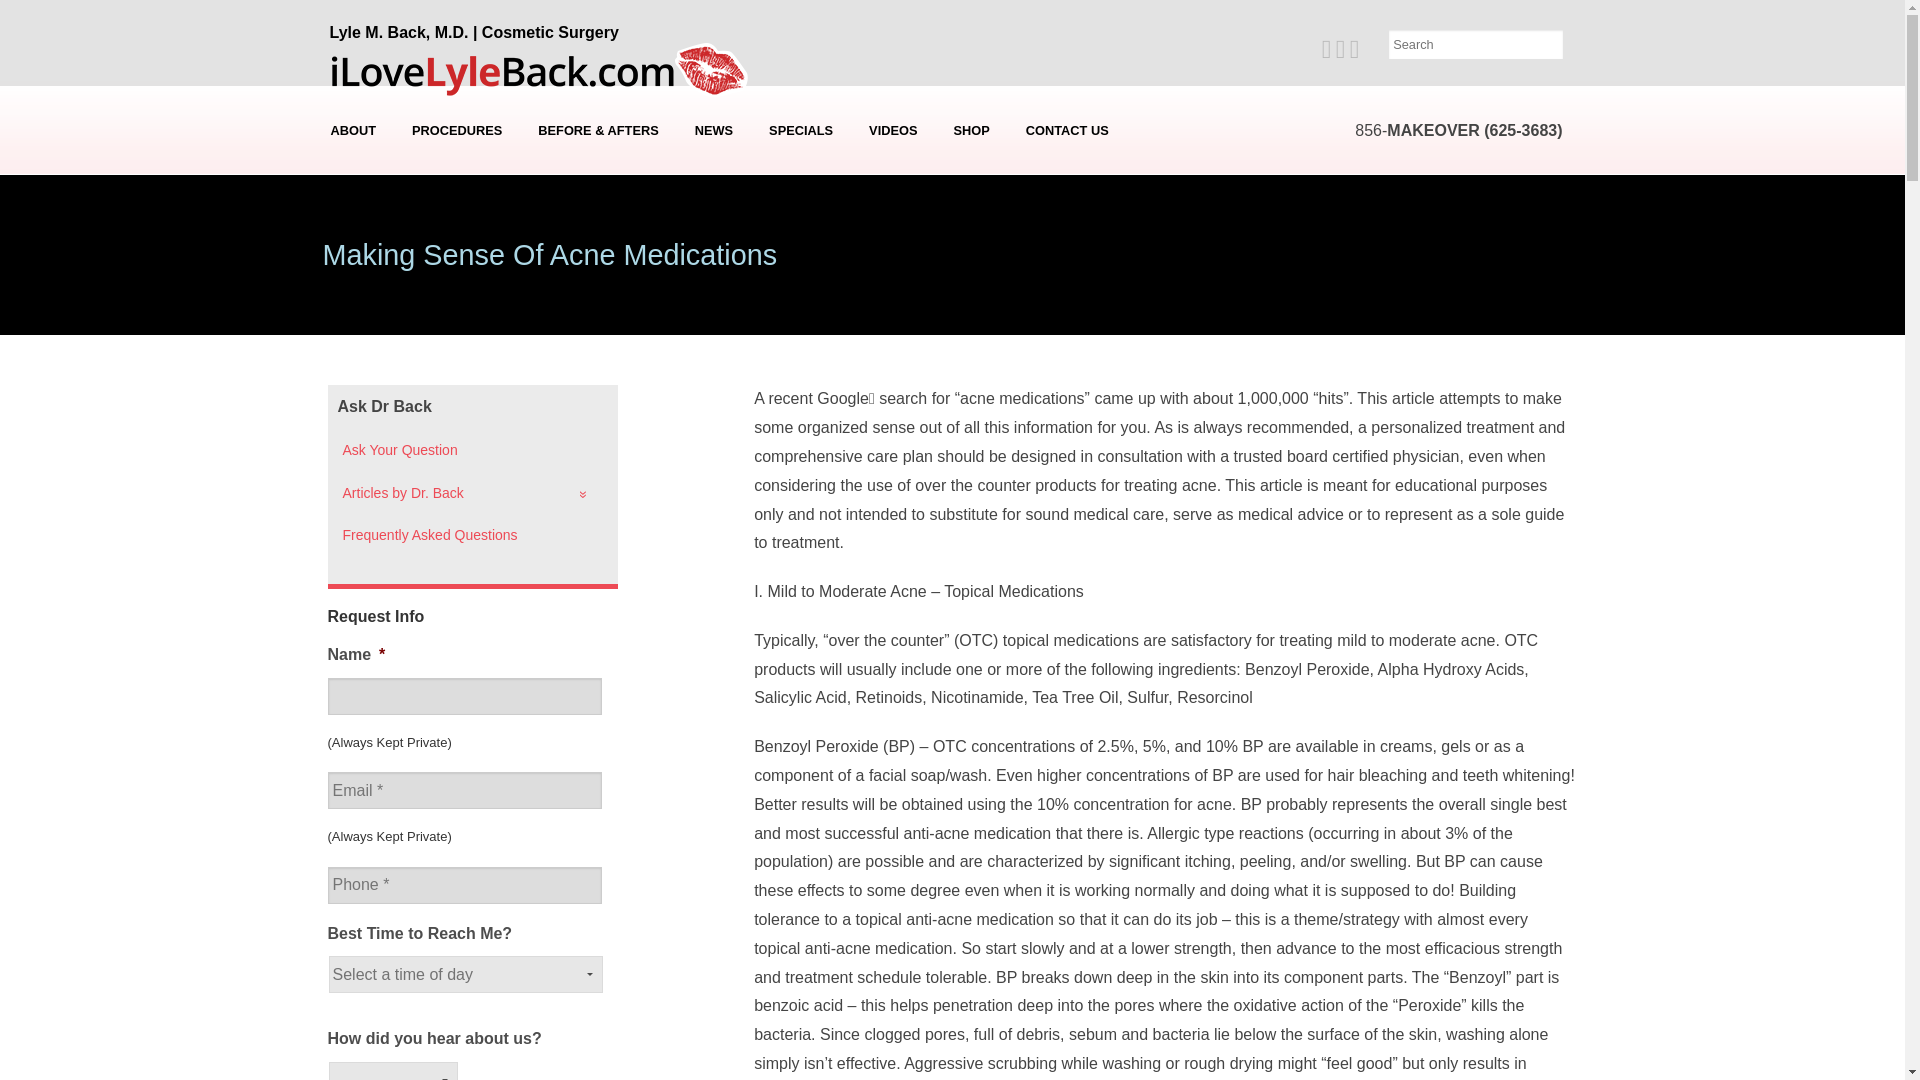 This screenshot has height=1080, width=1920. I want to click on CONTACT US, so click(1067, 130).